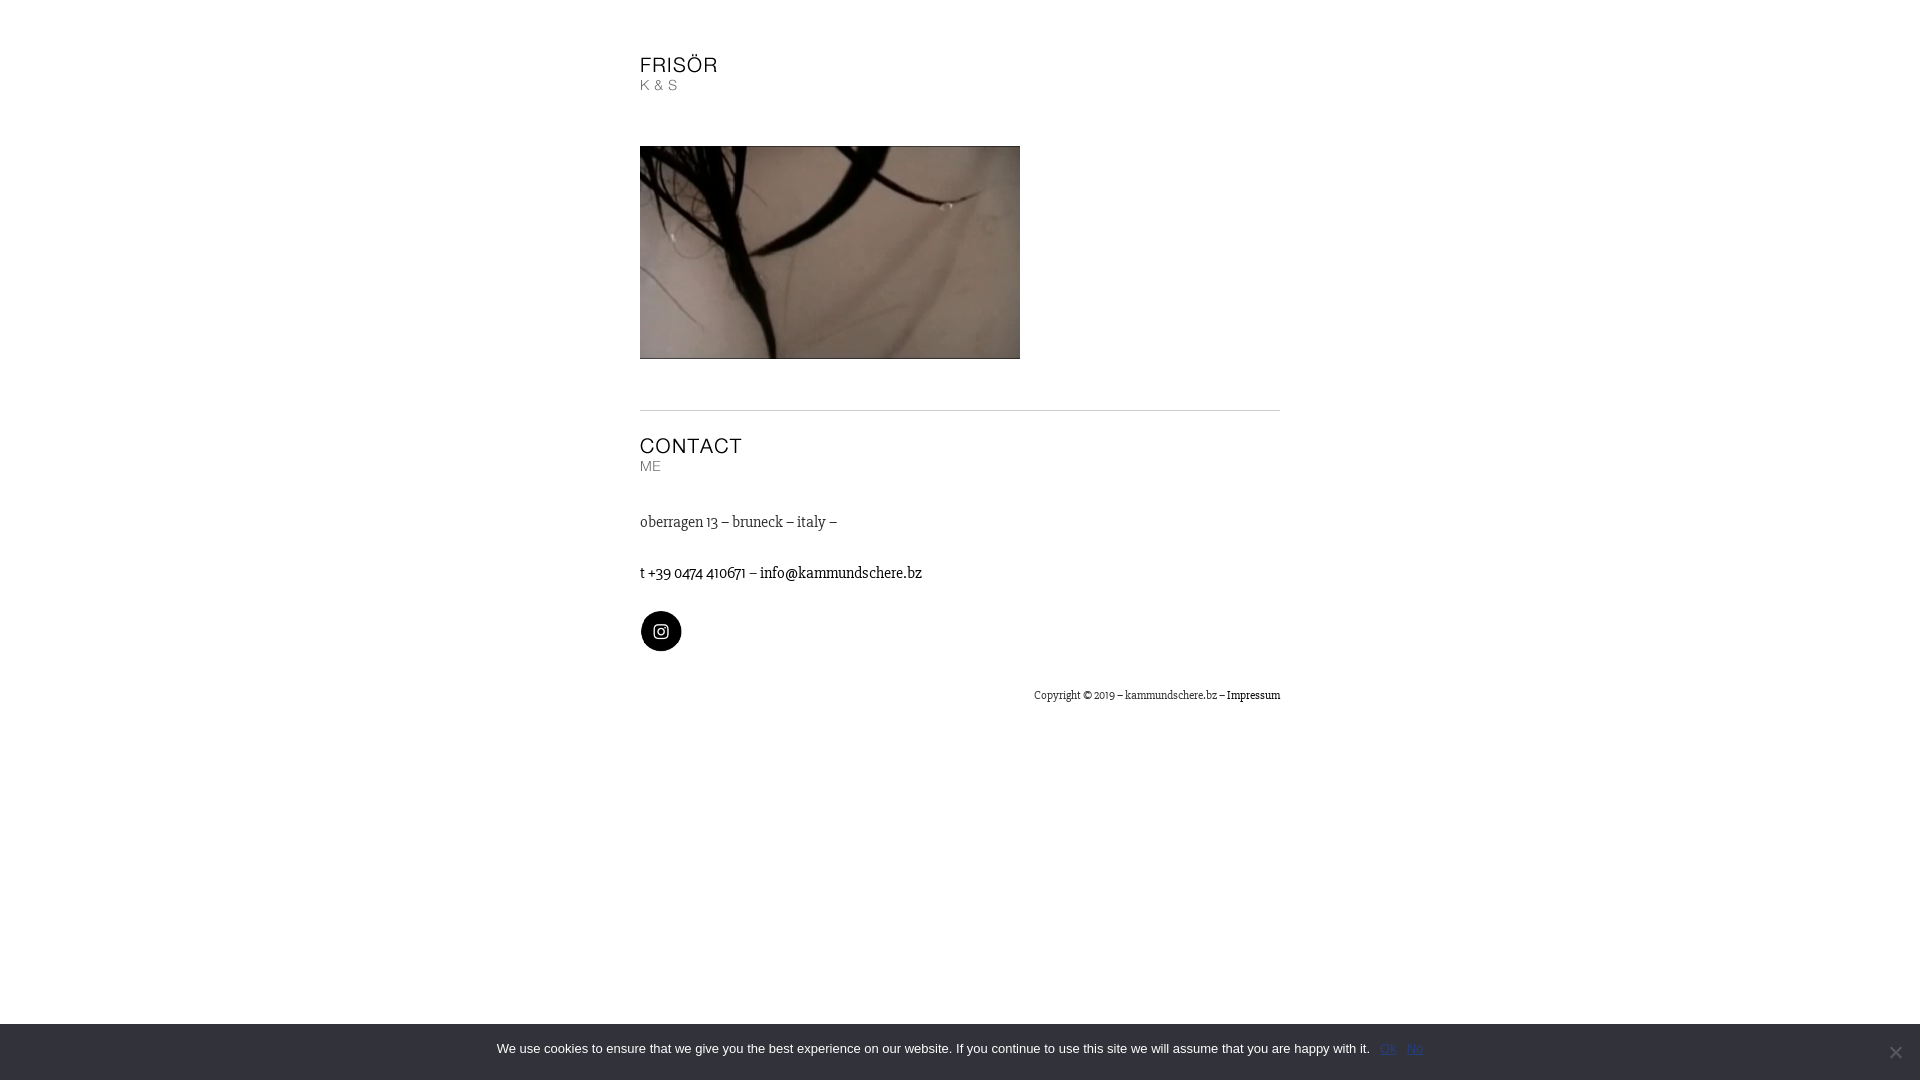  Describe the element at coordinates (841, 573) in the screenshot. I see `info@kammundschere.bz` at that location.